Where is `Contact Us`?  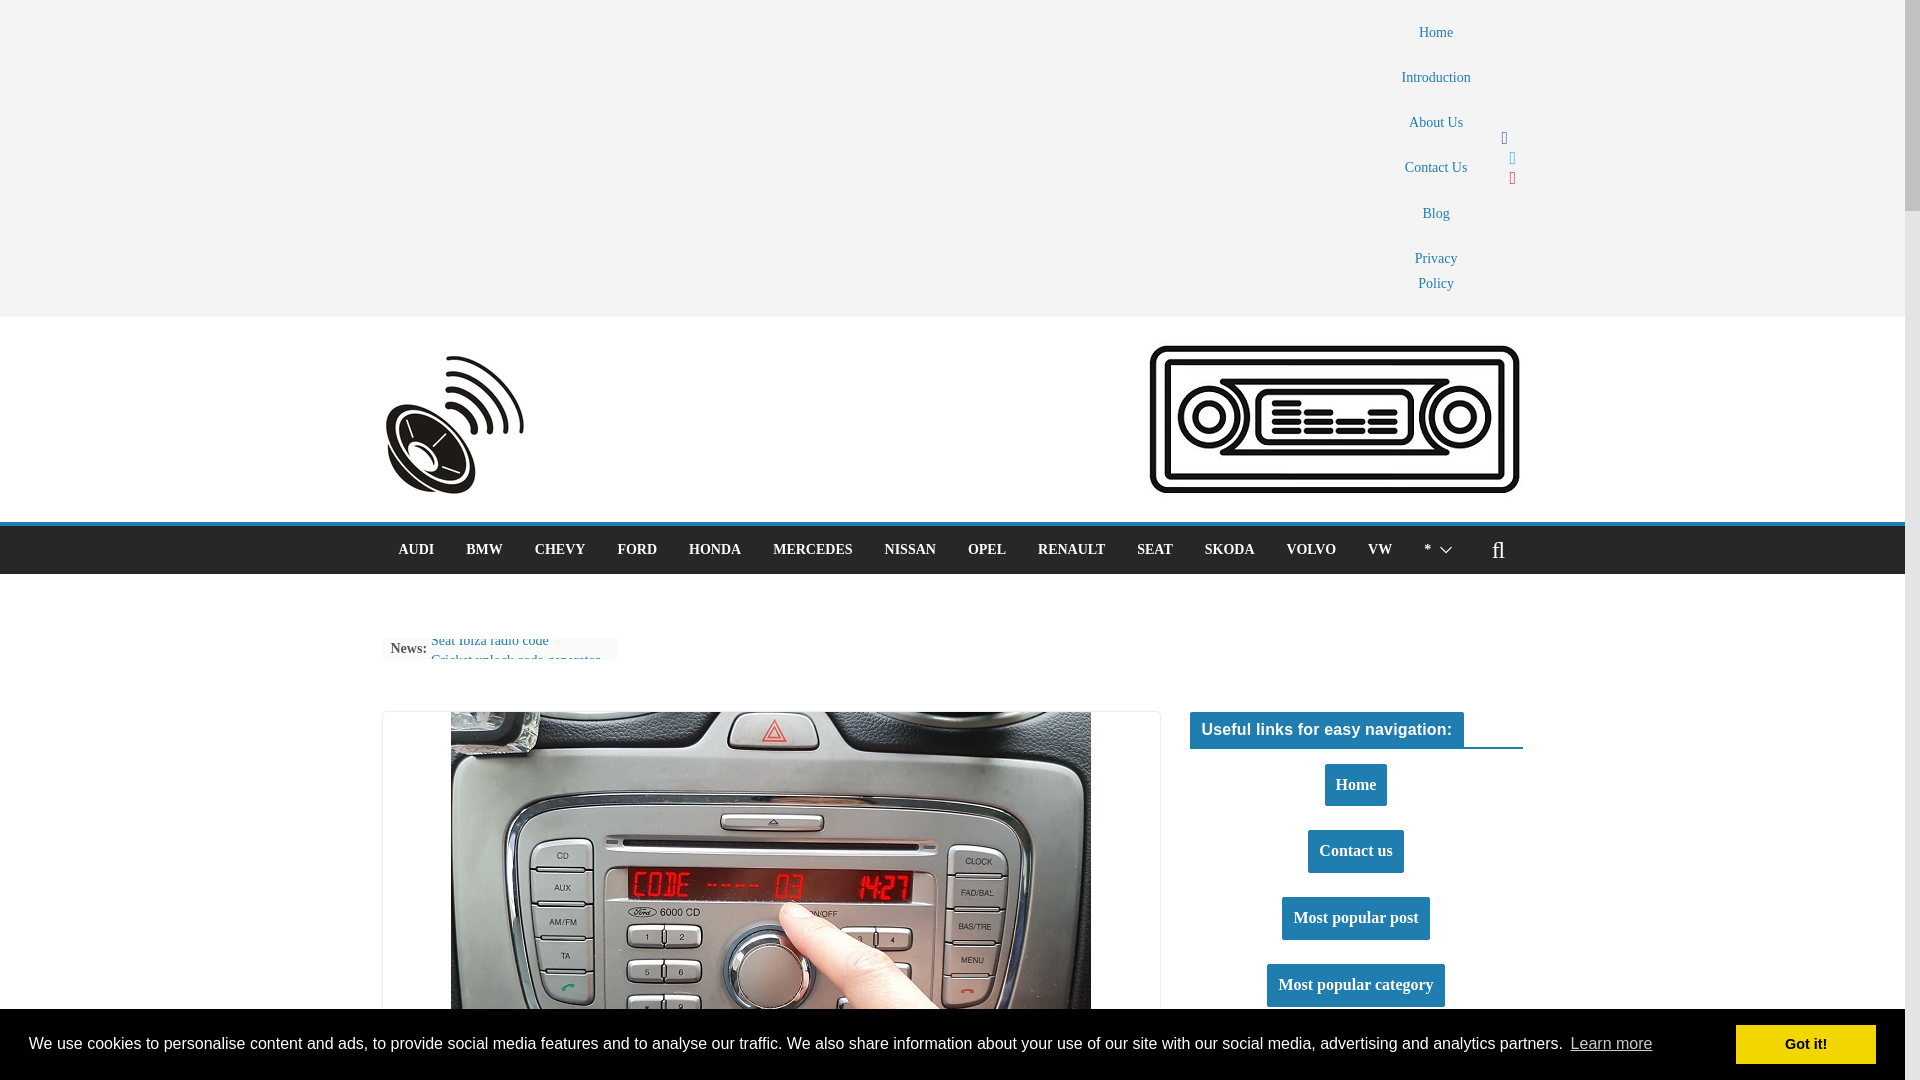 Contact Us is located at coordinates (1436, 168).